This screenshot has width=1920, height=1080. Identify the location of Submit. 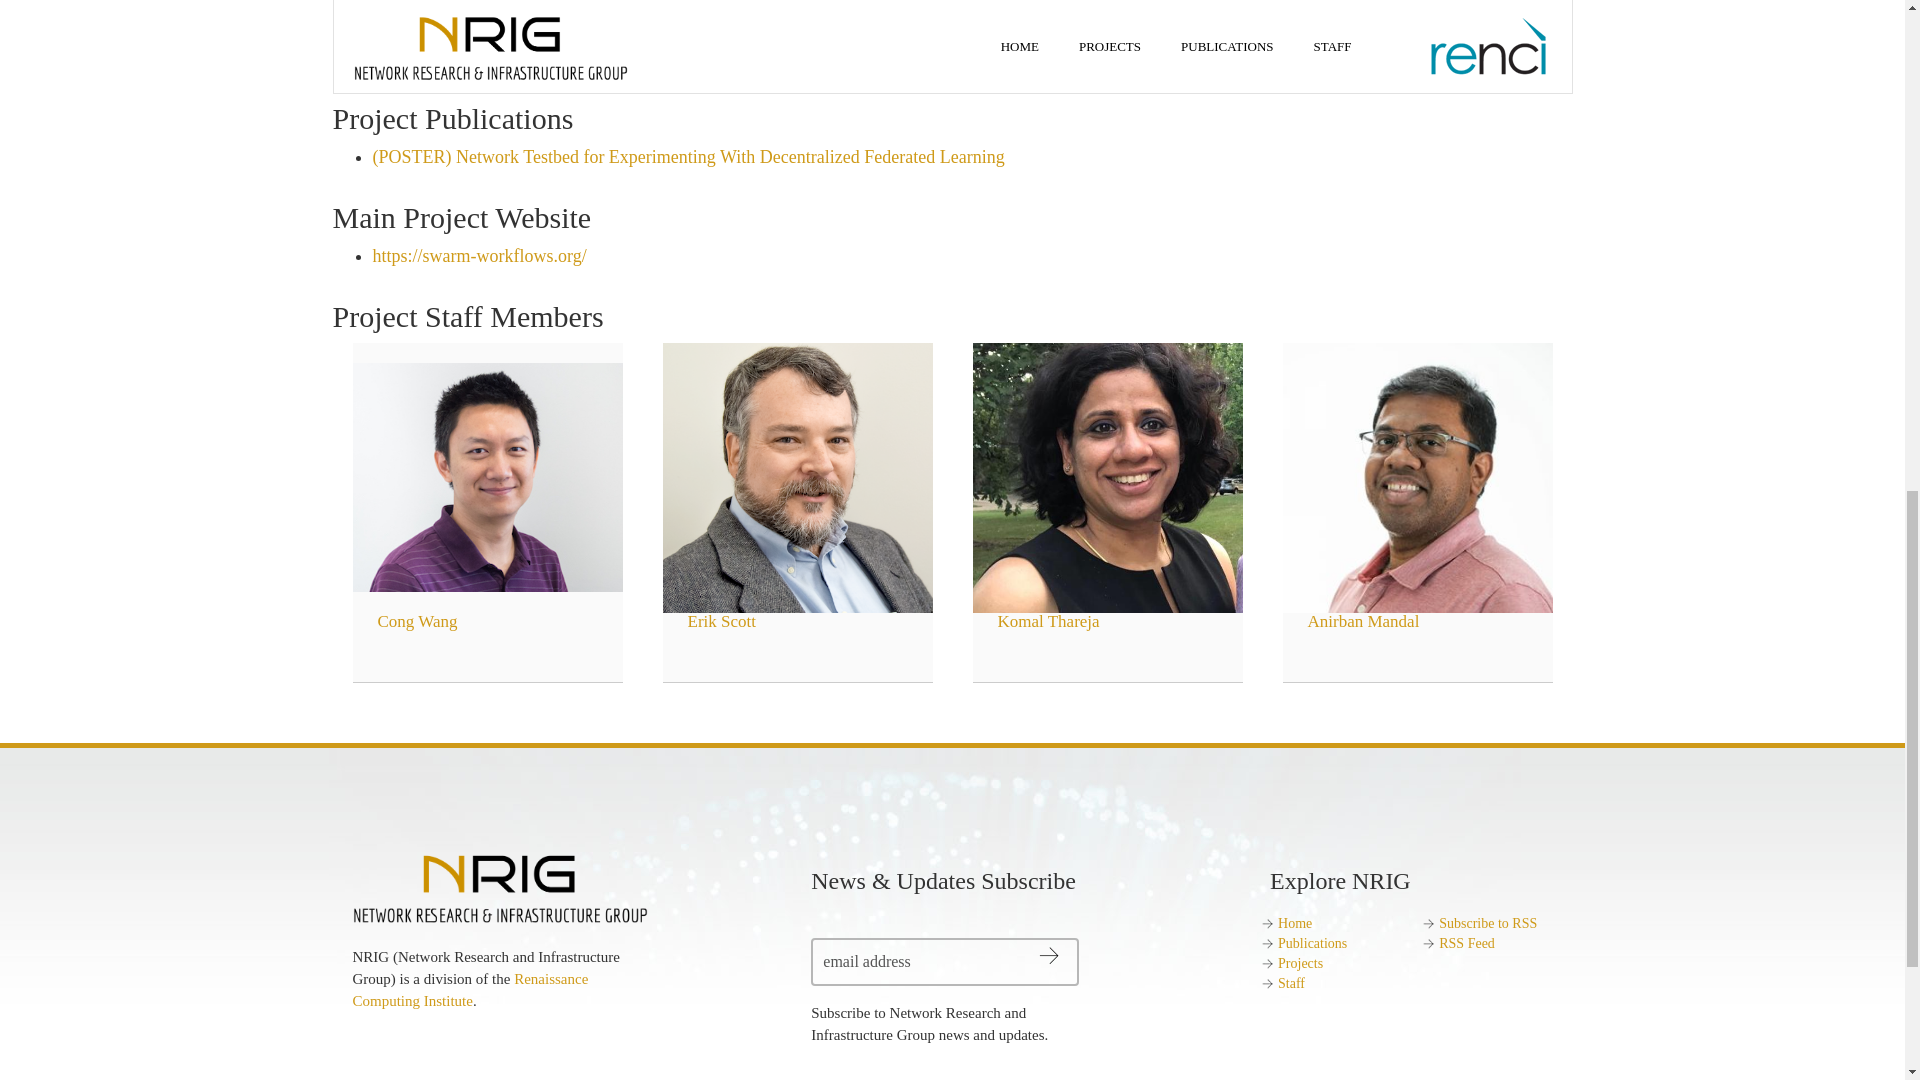
(1084, 956).